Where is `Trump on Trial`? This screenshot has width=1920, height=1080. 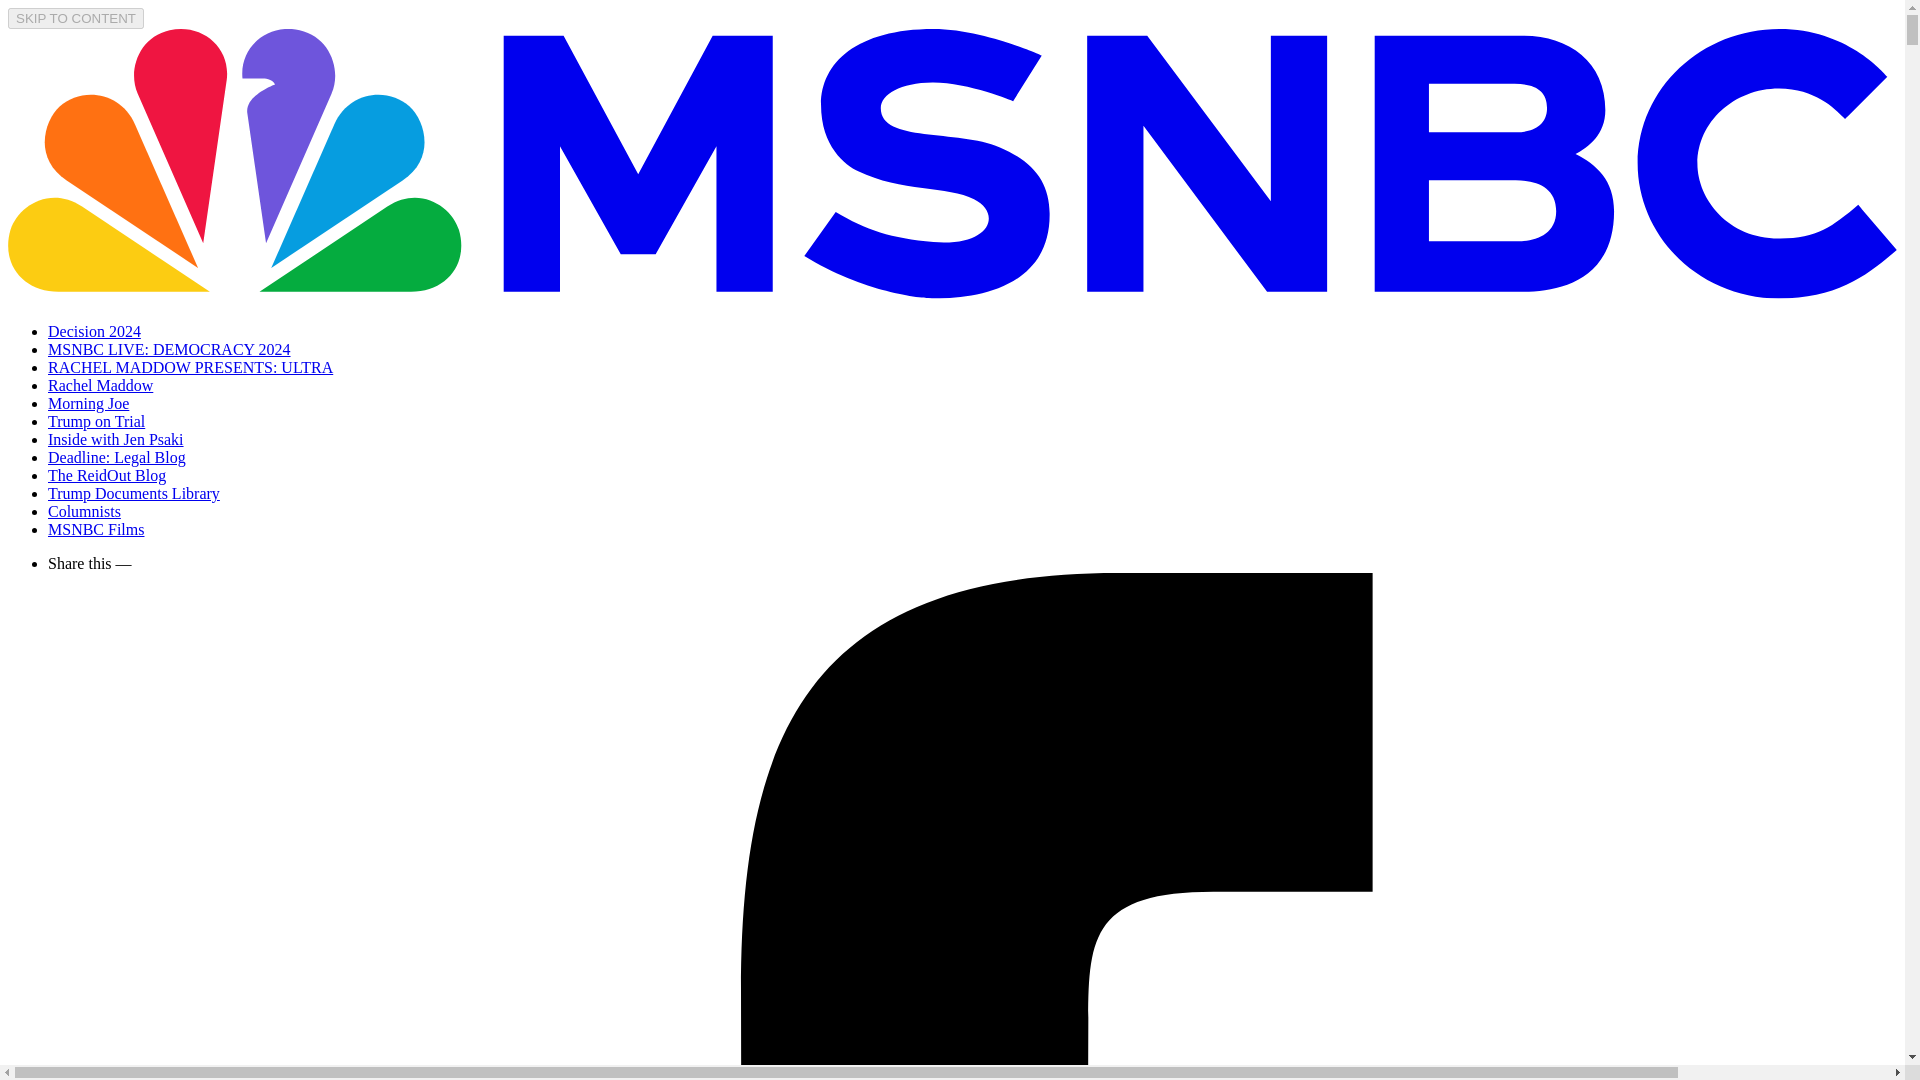 Trump on Trial is located at coordinates (96, 420).